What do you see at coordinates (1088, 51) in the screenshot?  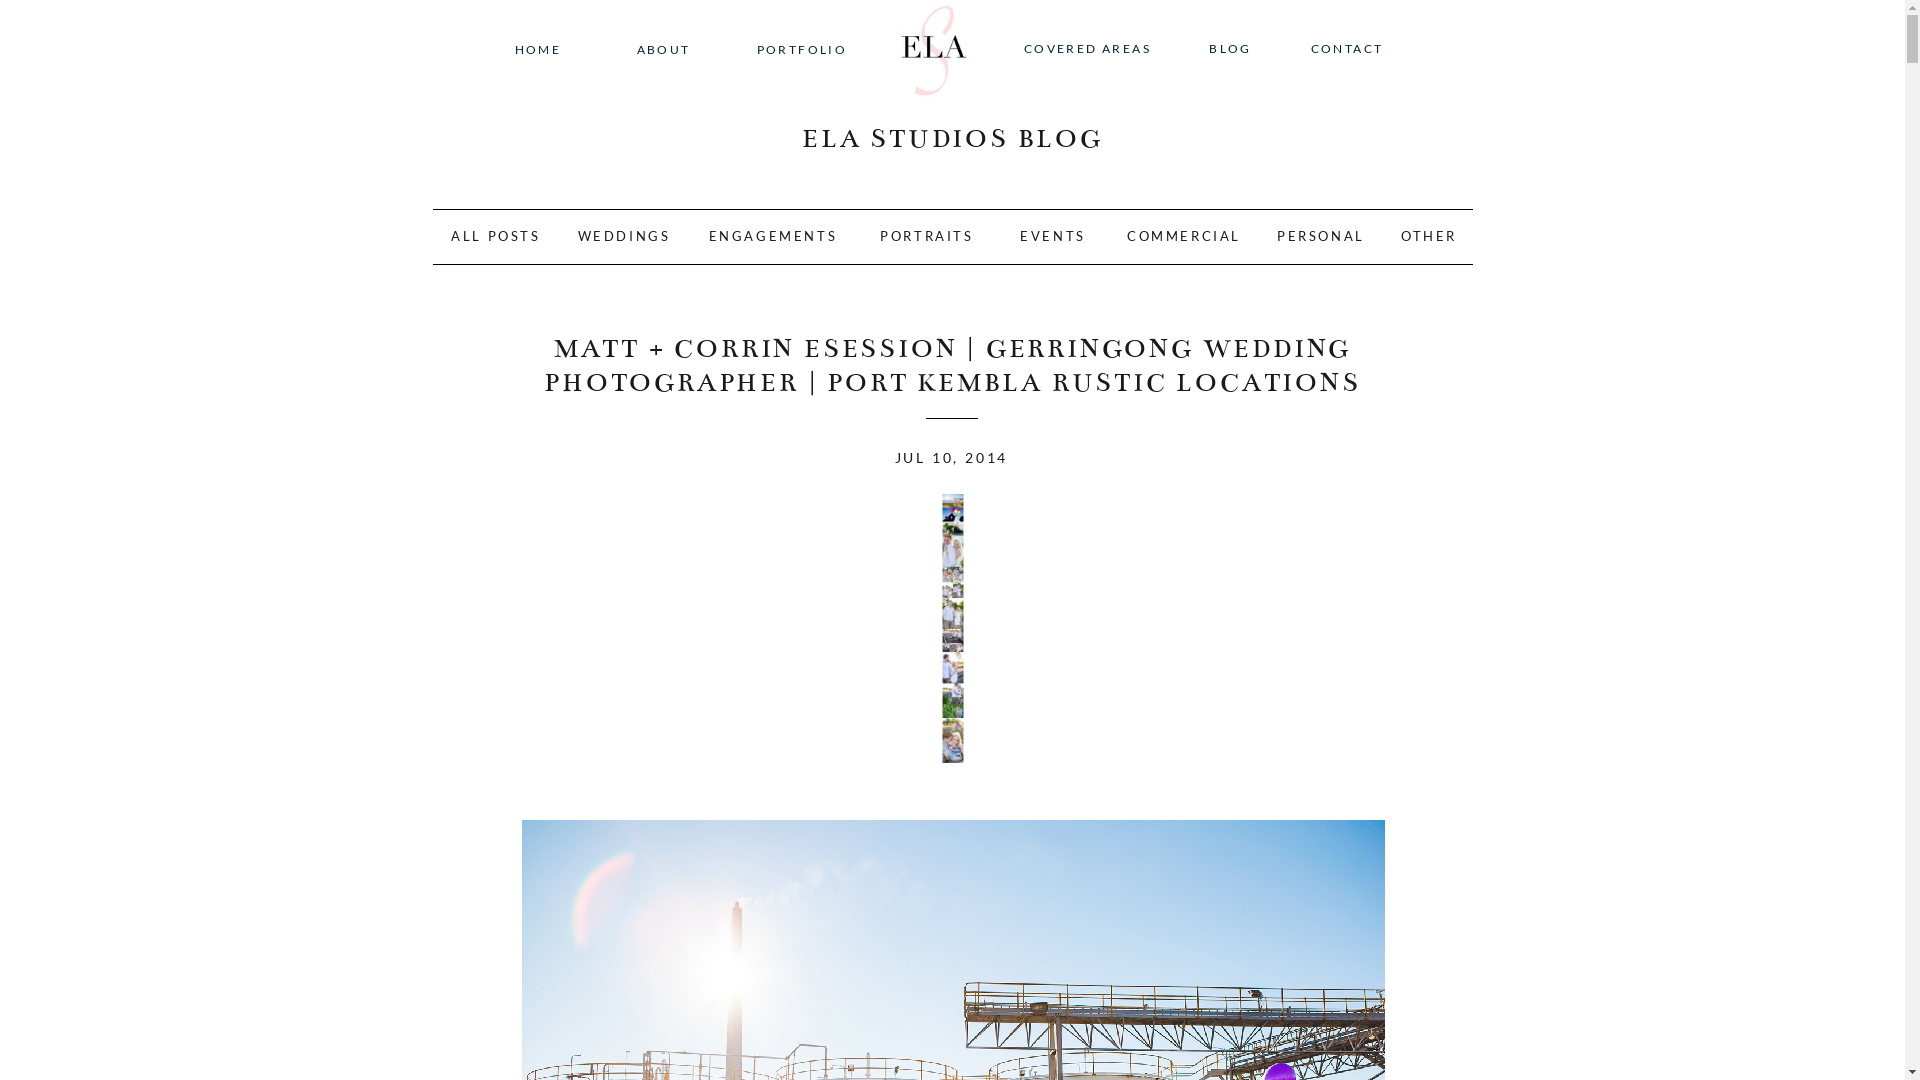 I see `COVERED AREAS` at bounding box center [1088, 51].